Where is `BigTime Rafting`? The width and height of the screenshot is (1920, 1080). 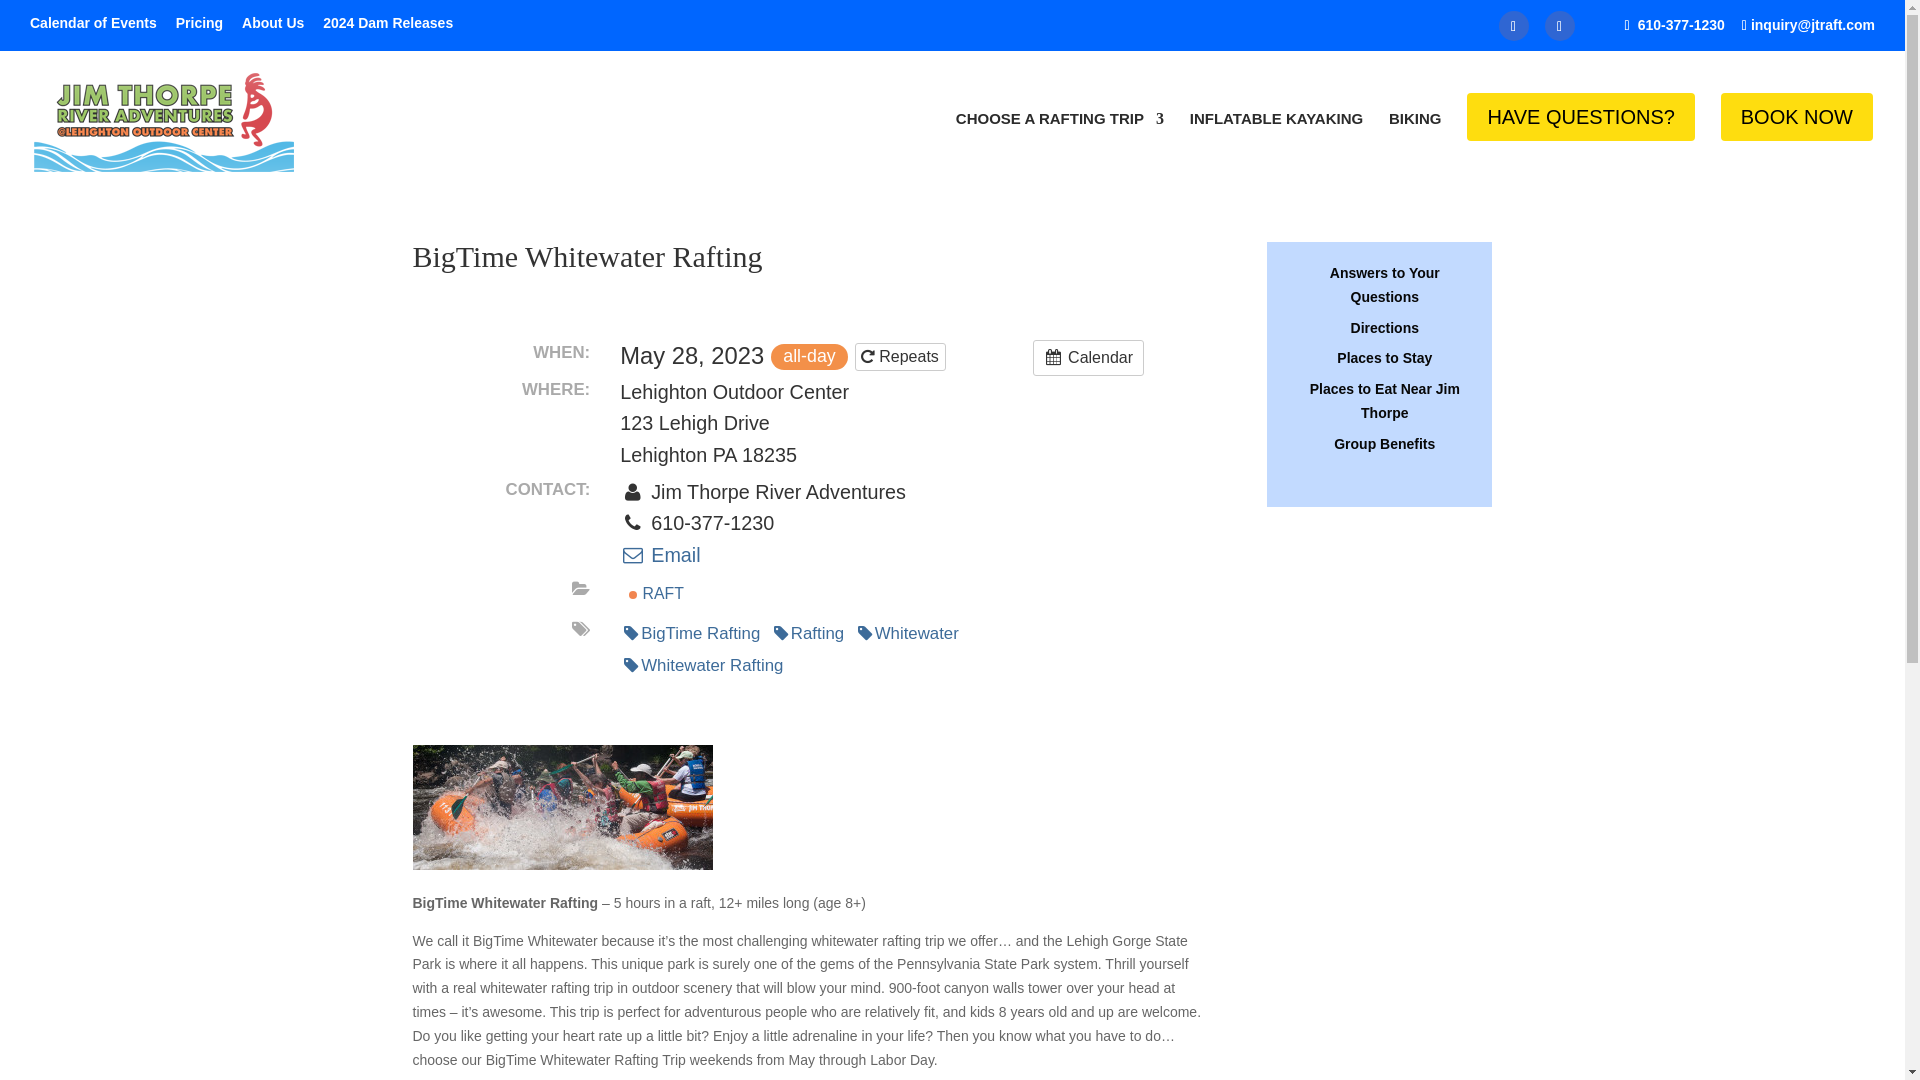
BigTime Rafting is located at coordinates (692, 634).